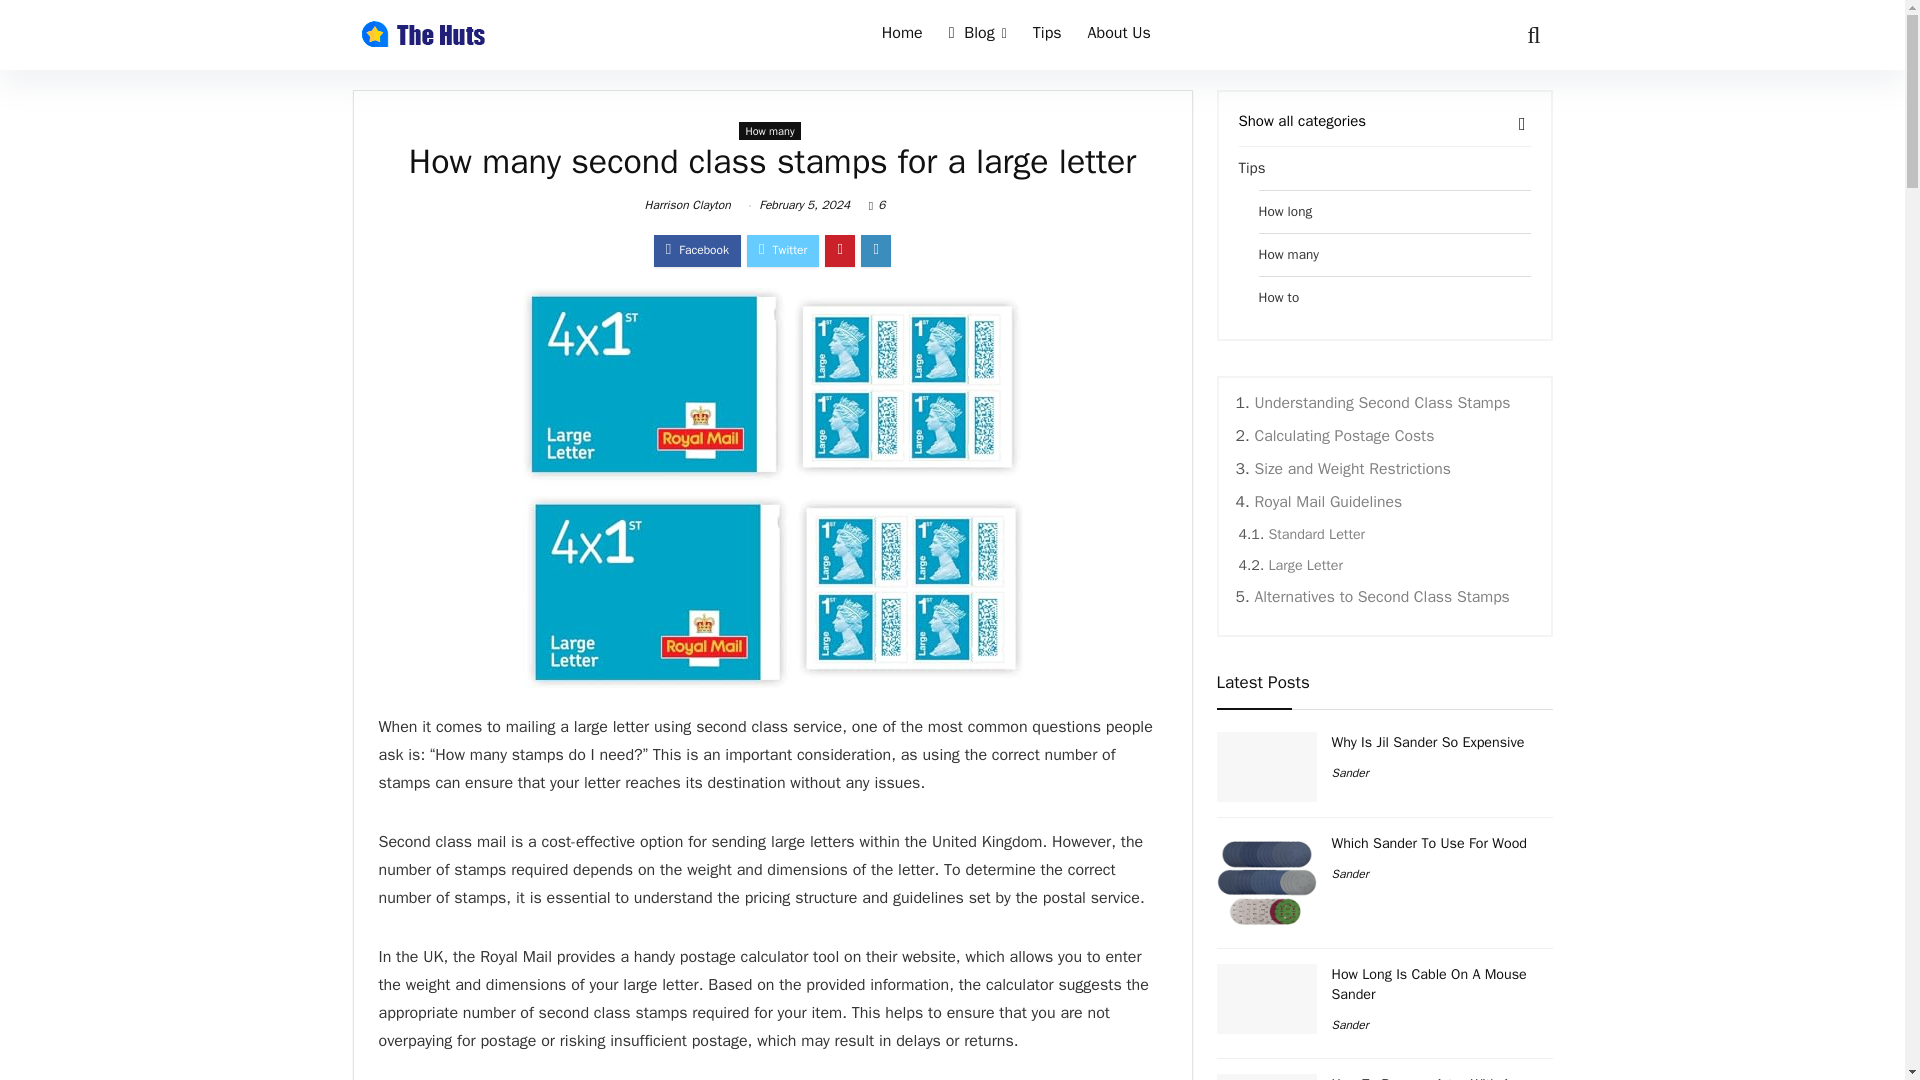 The height and width of the screenshot is (1080, 1920). Describe the element at coordinates (902, 35) in the screenshot. I see `Home` at that location.